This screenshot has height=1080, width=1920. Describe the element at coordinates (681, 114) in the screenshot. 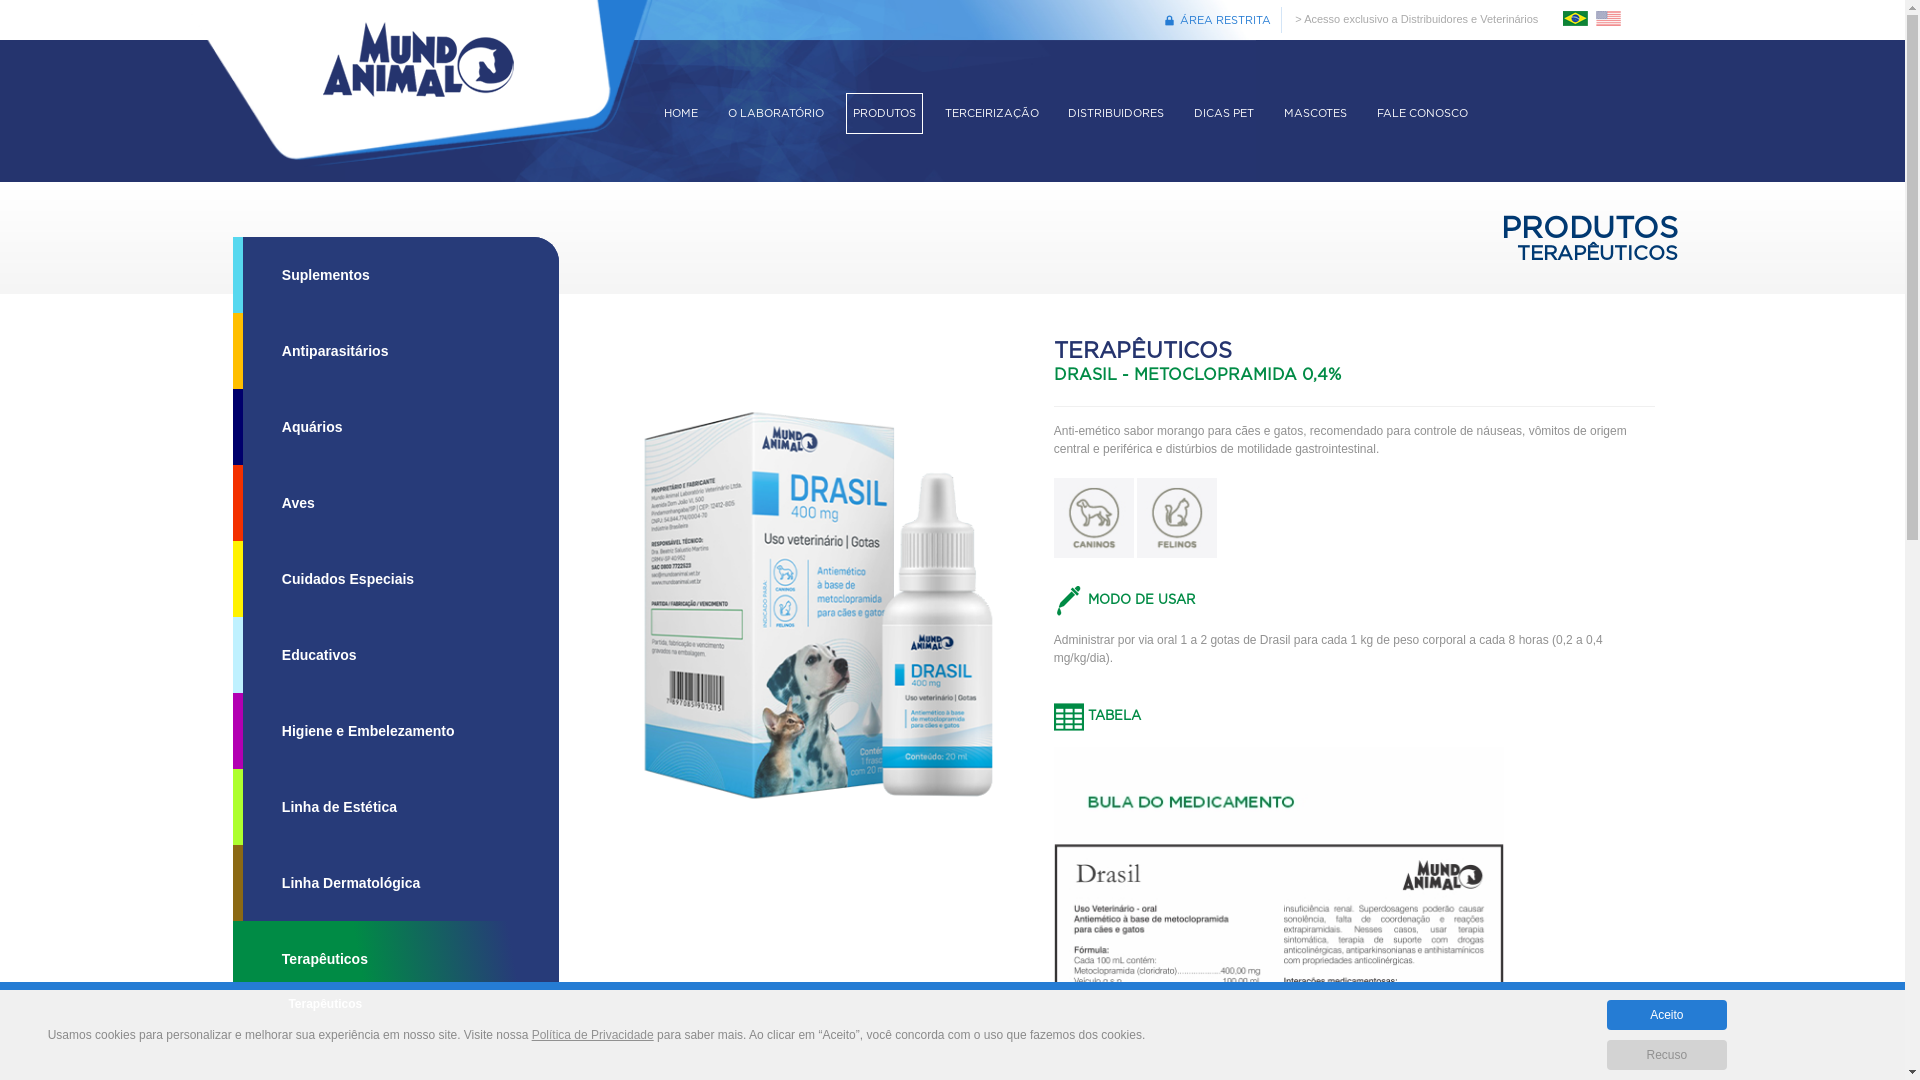

I see `HOME` at that location.